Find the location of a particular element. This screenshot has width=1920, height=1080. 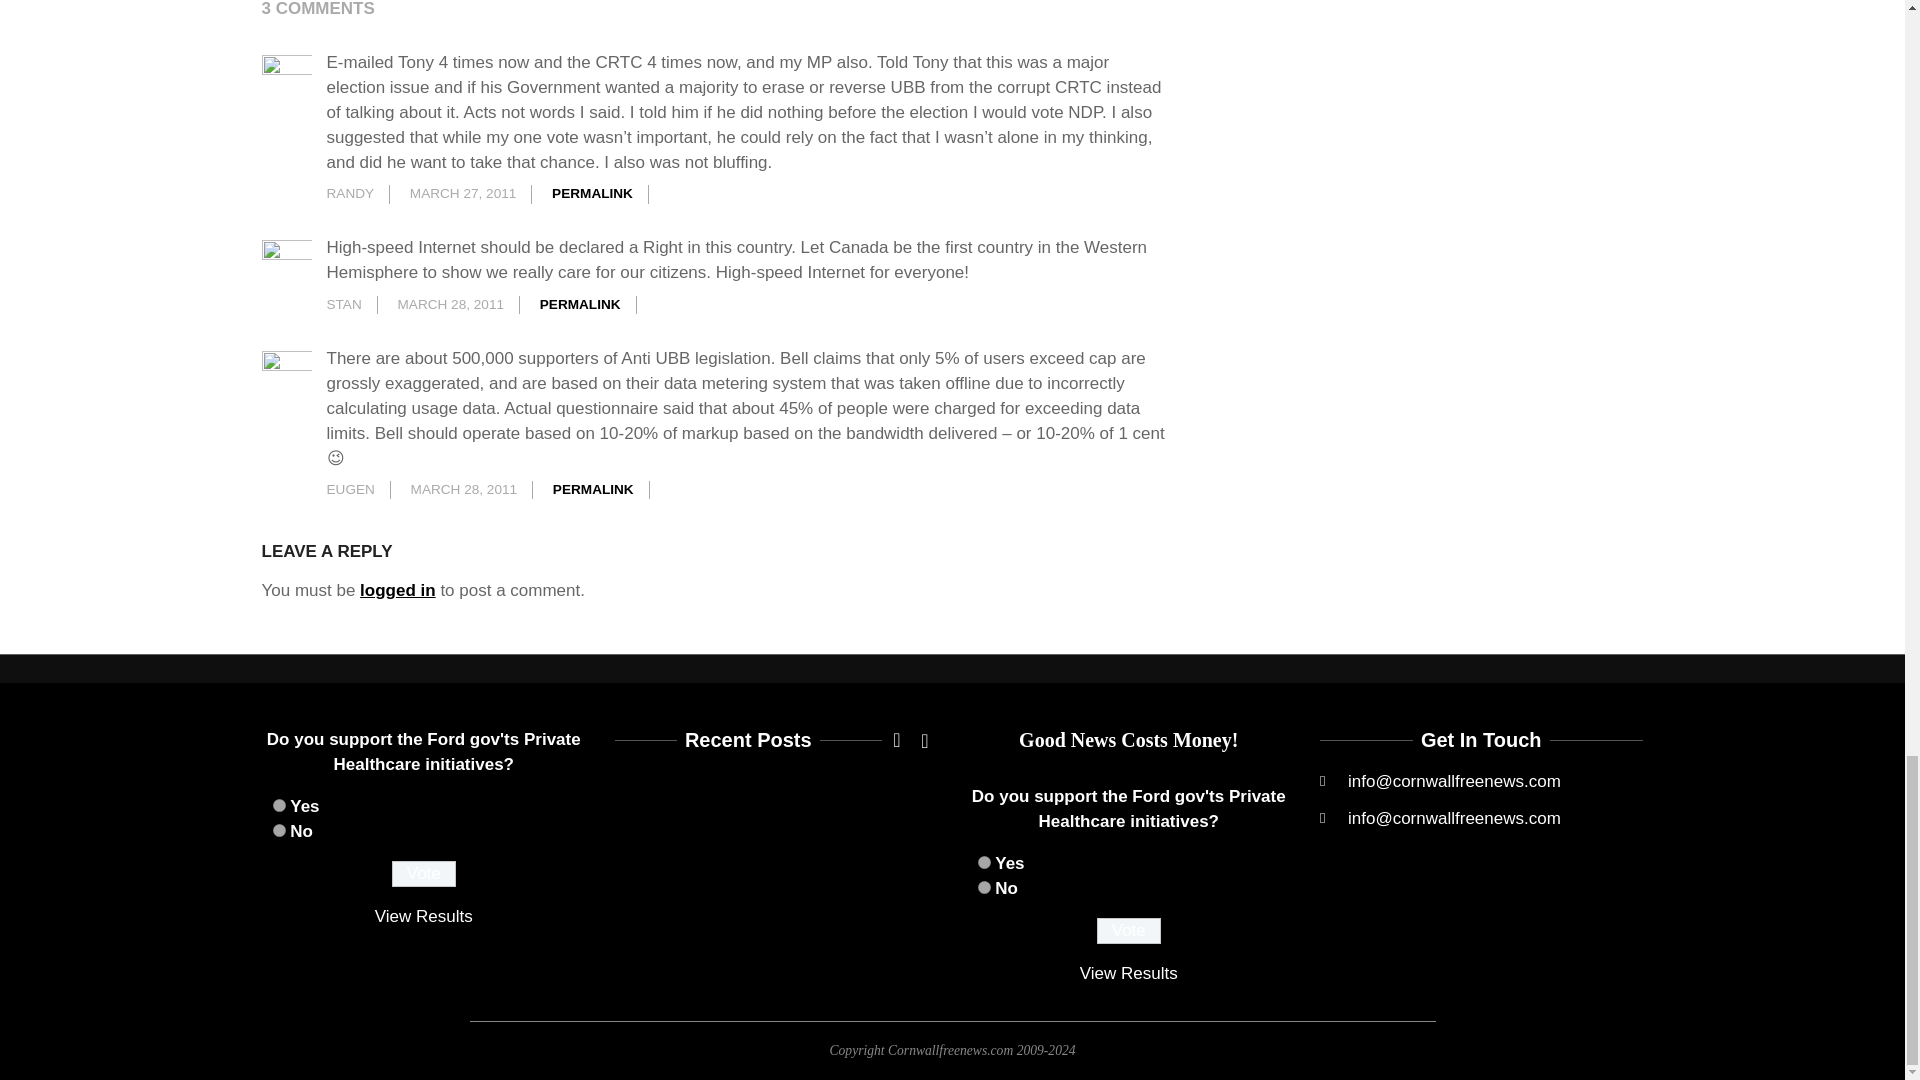

Sunday, March 27, 2011, 10:55 pm is located at coordinates (463, 192).